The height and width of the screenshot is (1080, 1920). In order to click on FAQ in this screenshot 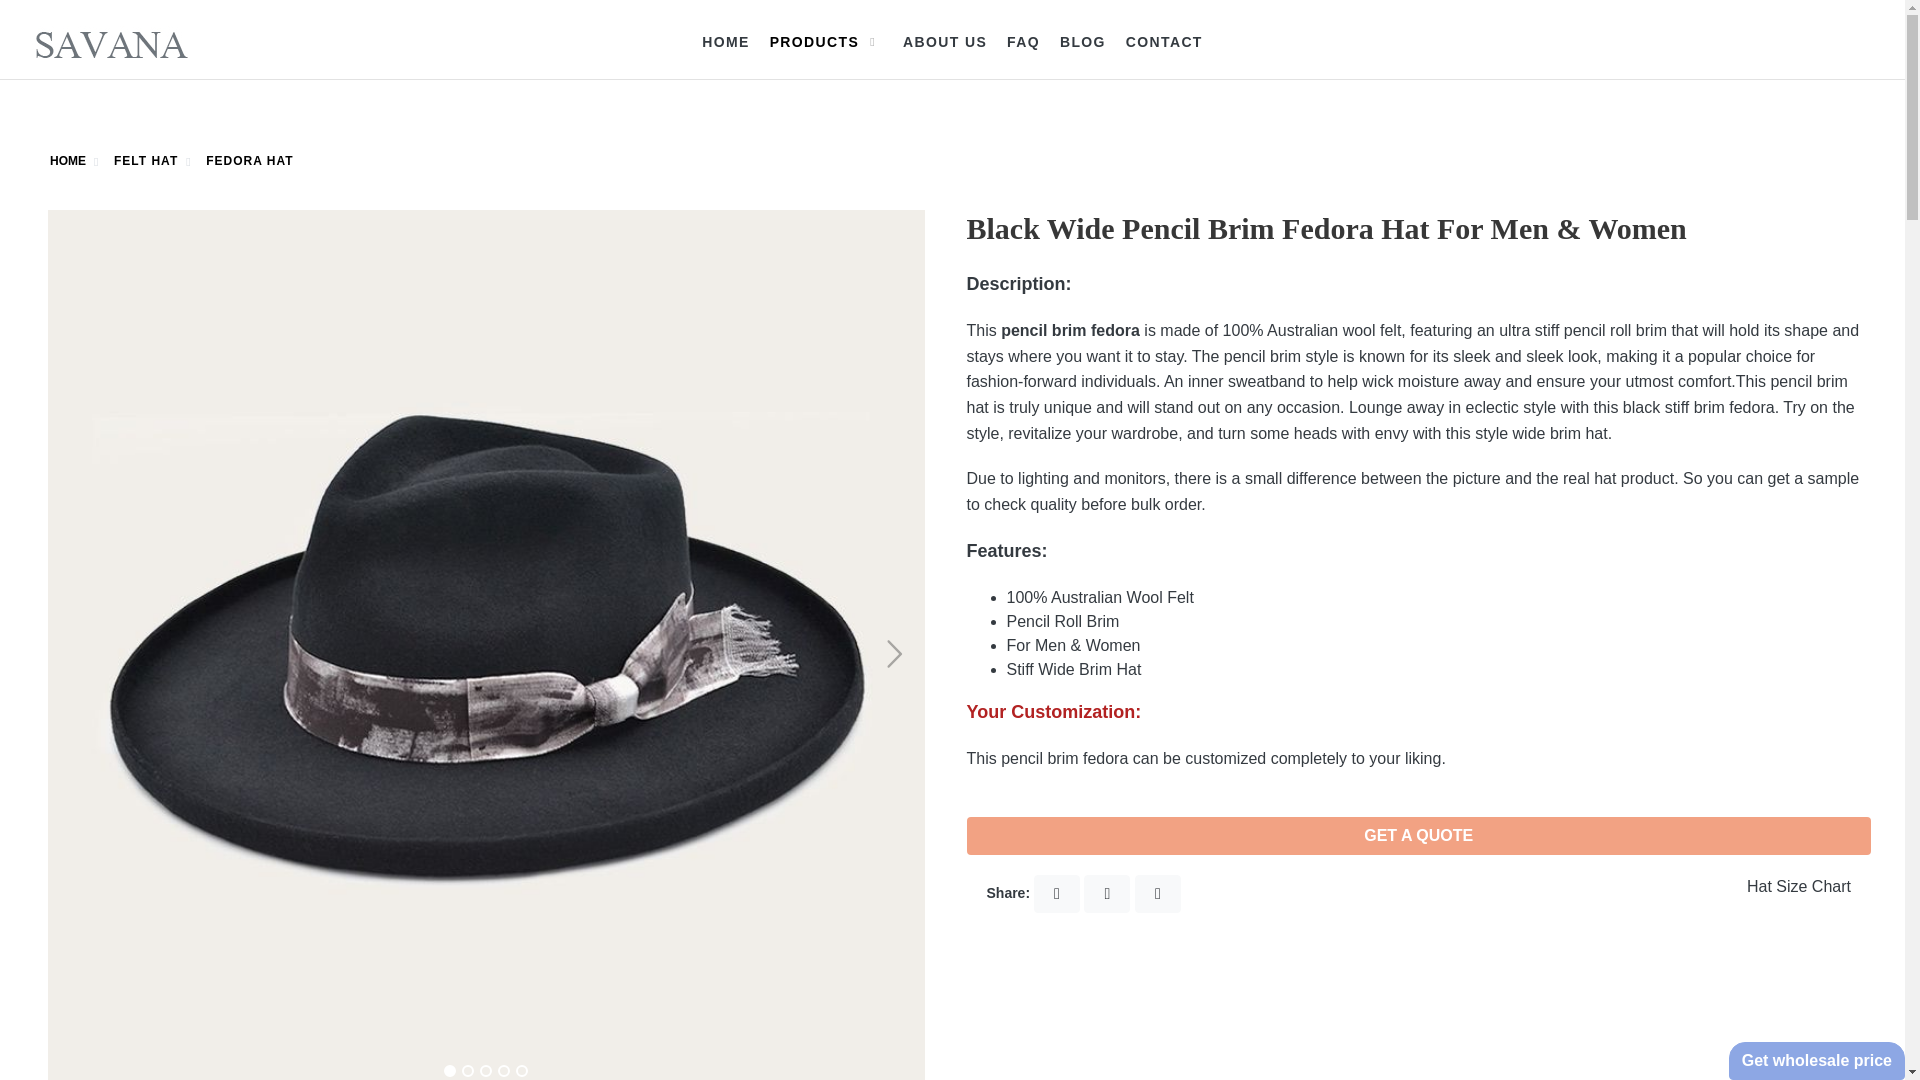, I will do `click(1023, 41)`.